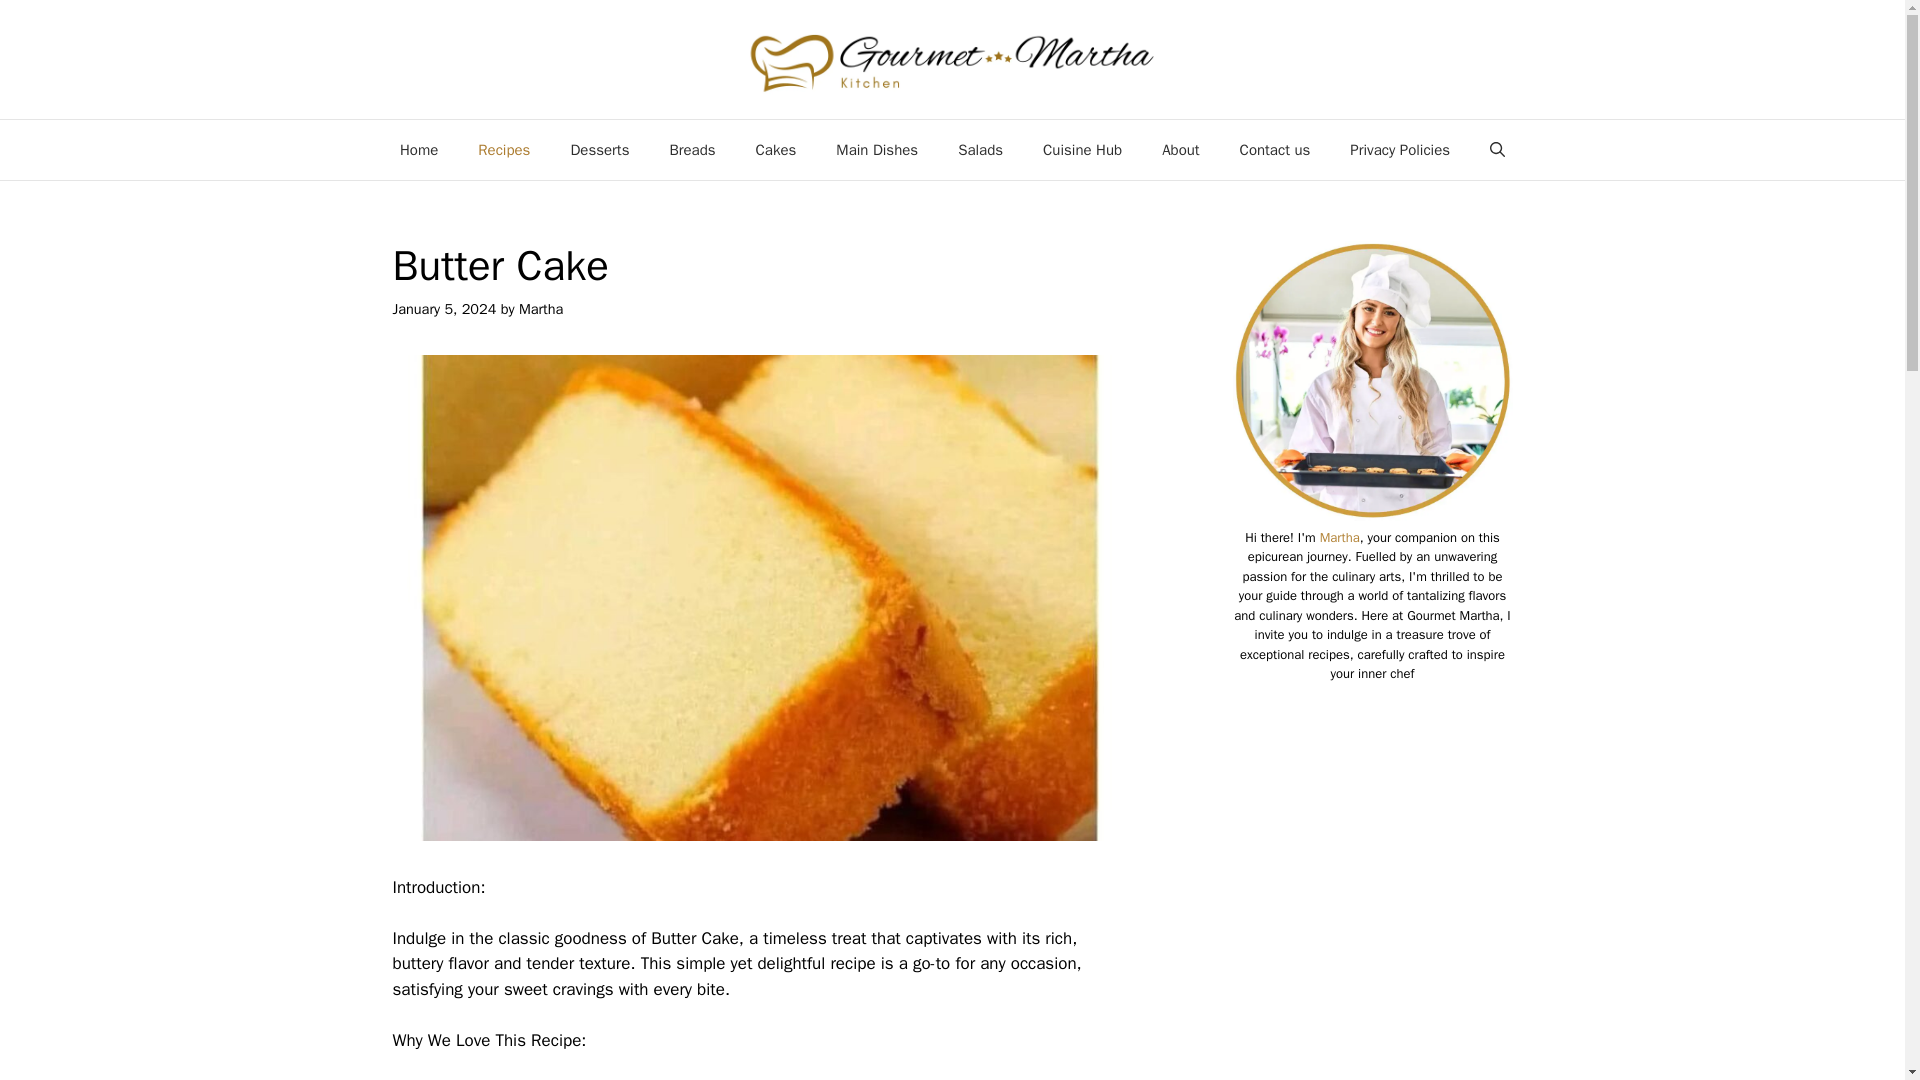 This screenshot has width=1920, height=1080. What do you see at coordinates (877, 150) in the screenshot?
I see `Main Dishes` at bounding box center [877, 150].